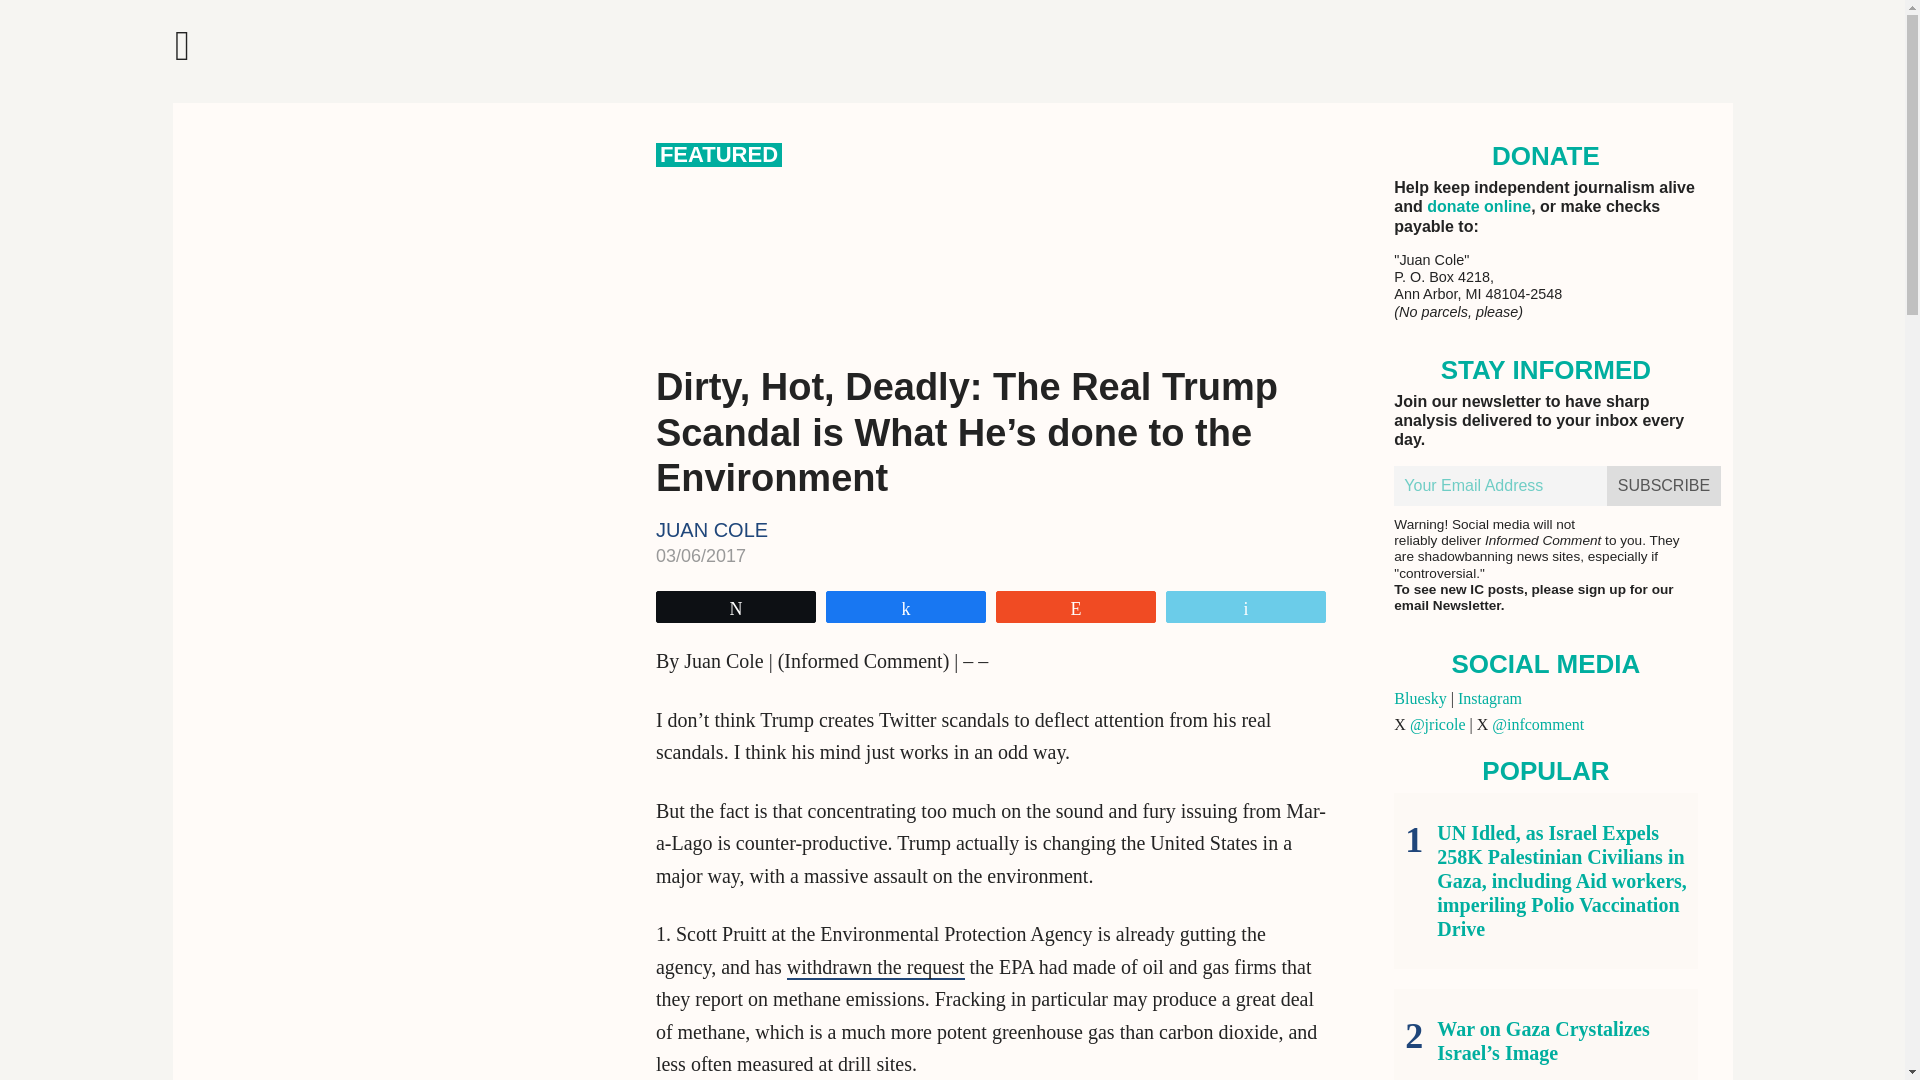  I want to click on withdrawn the request, so click(876, 967).